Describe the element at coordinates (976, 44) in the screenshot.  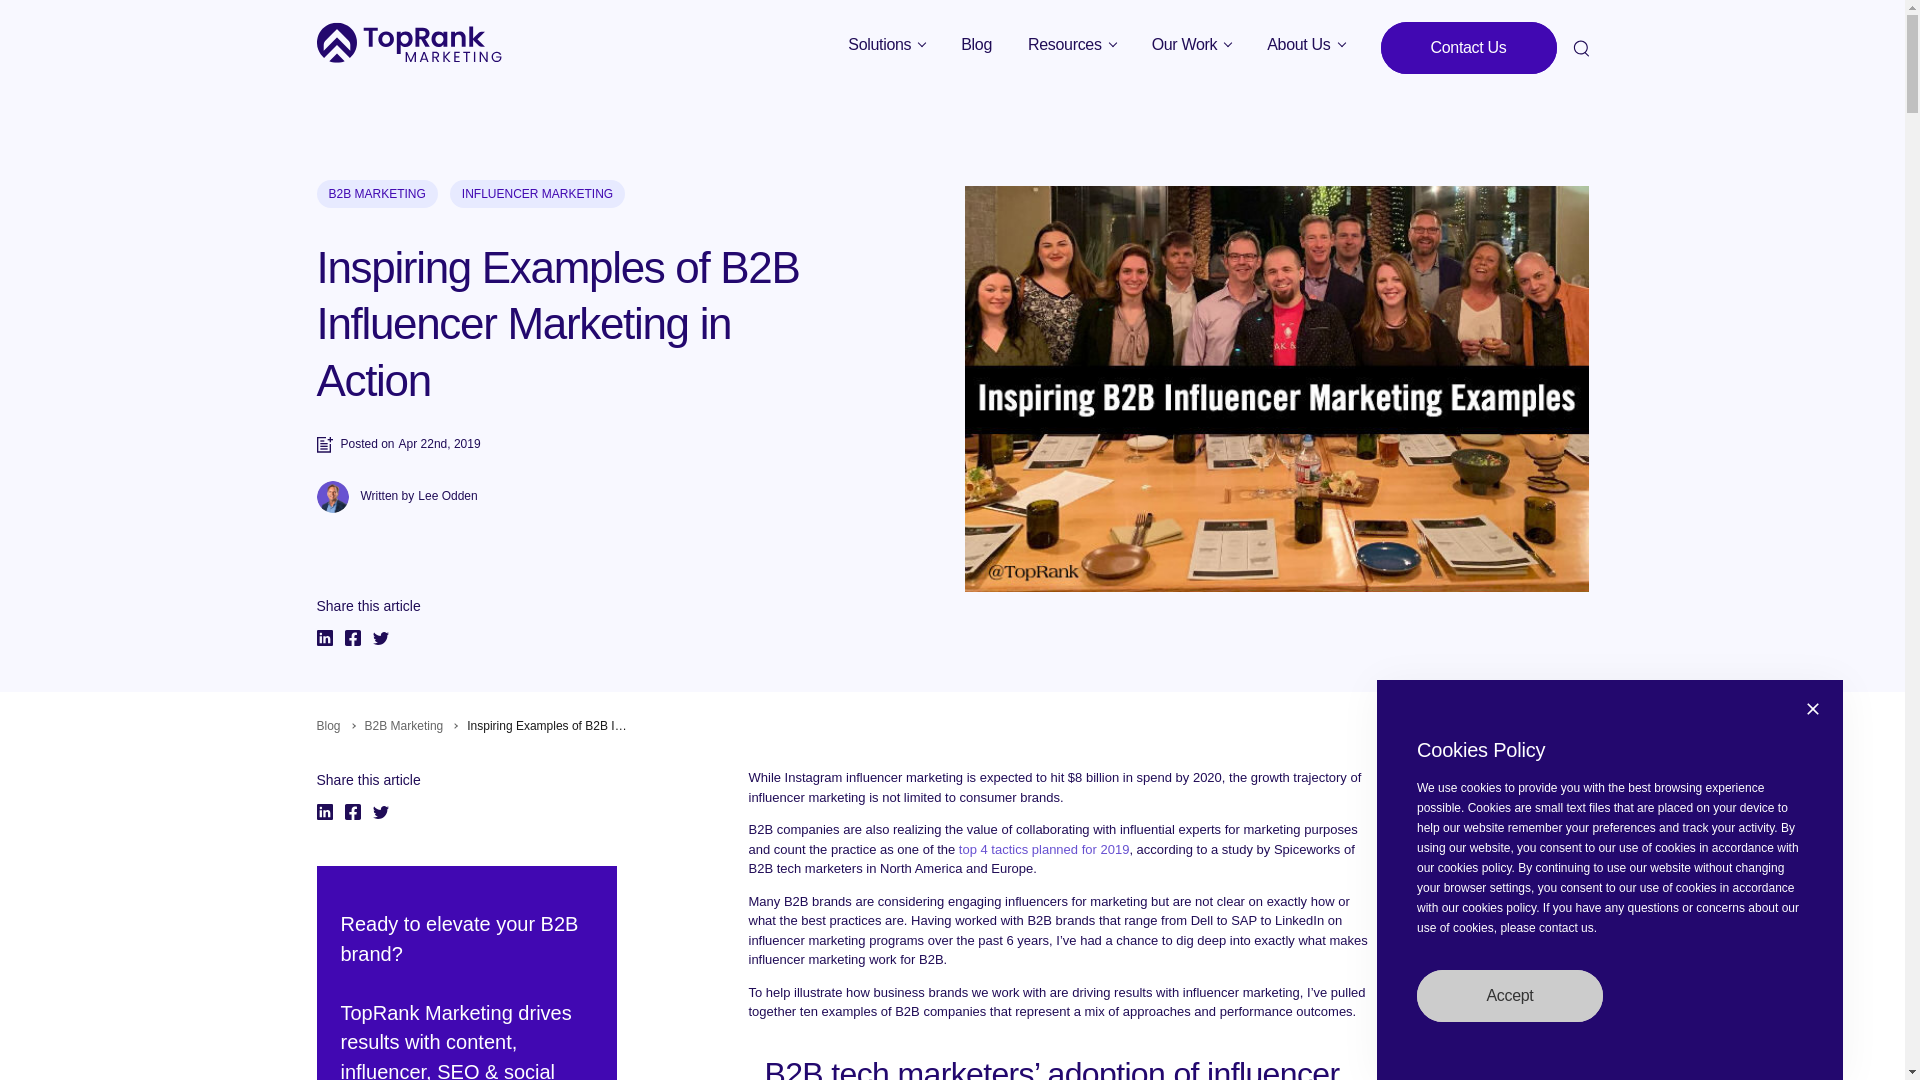
I see `Blog` at that location.